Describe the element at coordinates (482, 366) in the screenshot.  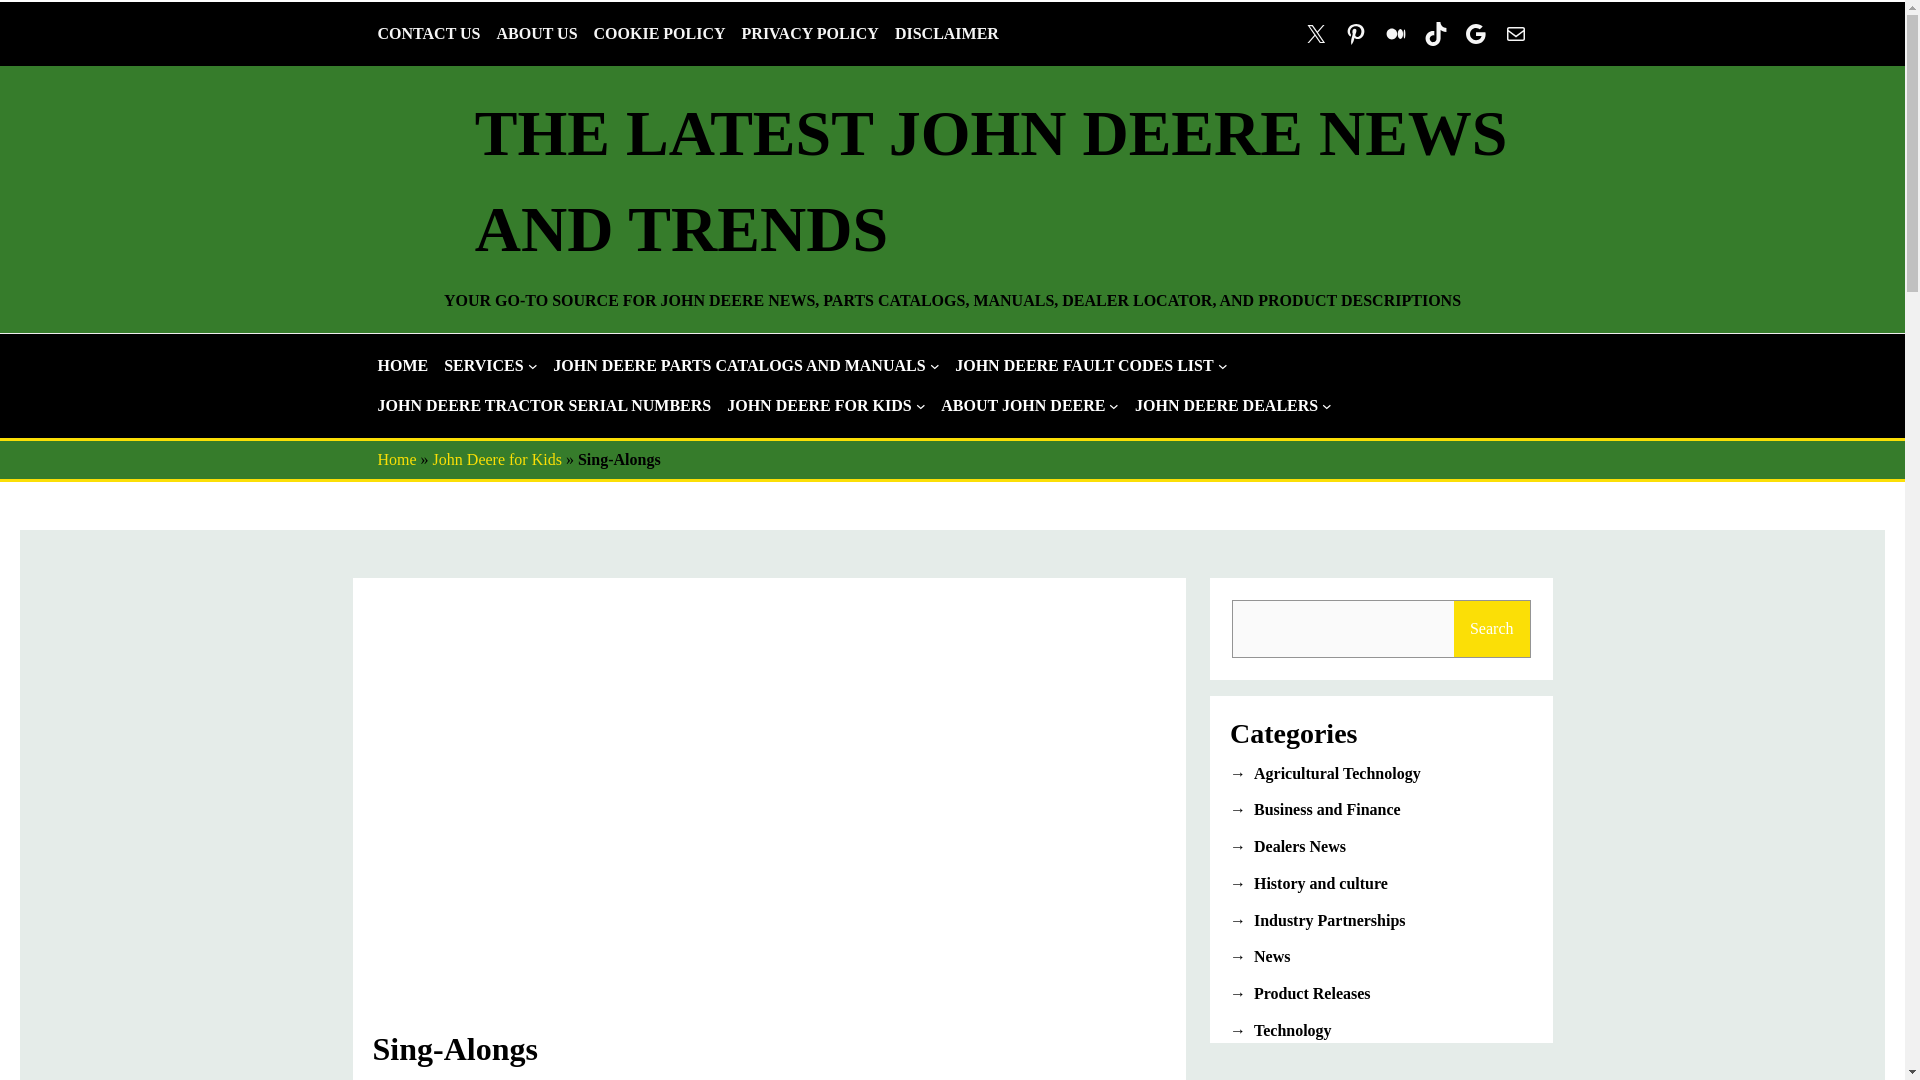
I see `SERVICES` at that location.